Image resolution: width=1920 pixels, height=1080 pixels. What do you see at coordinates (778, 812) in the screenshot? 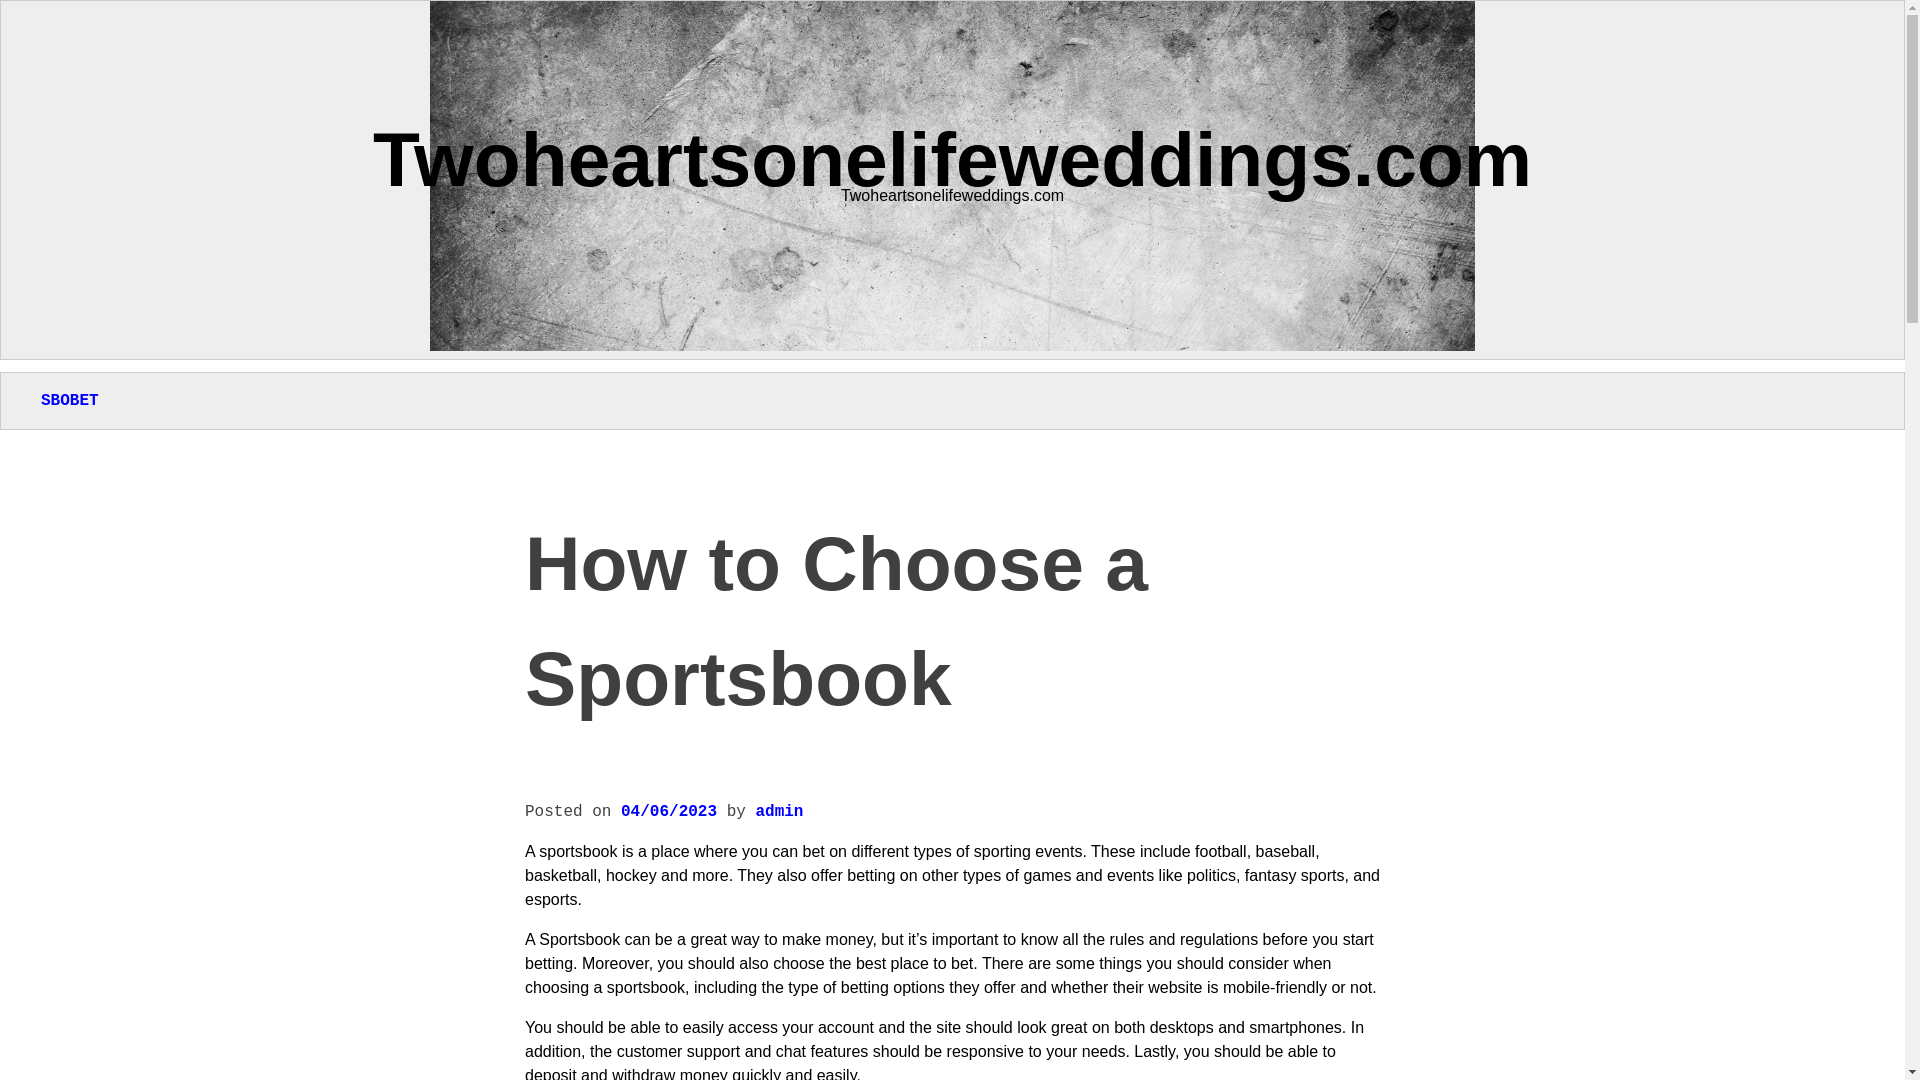
I see `admin` at bounding box center [778, 812].